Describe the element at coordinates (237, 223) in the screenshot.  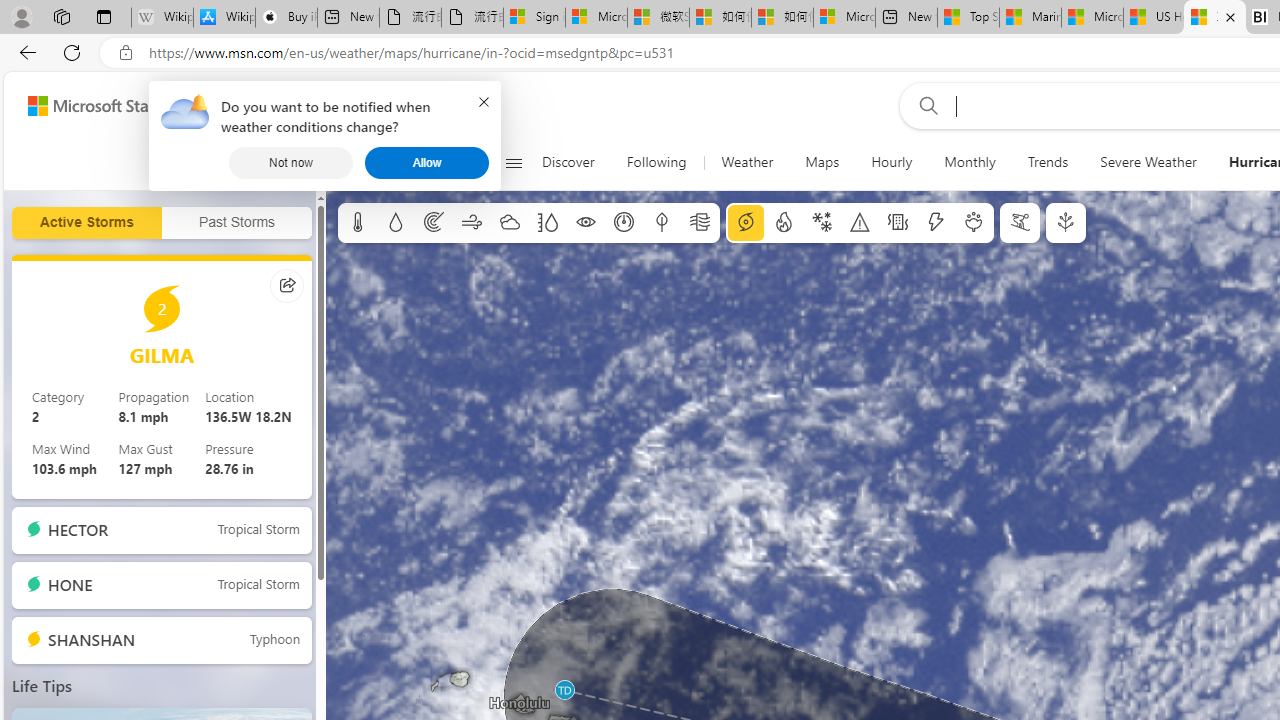
I see `Past Storms` at that location.